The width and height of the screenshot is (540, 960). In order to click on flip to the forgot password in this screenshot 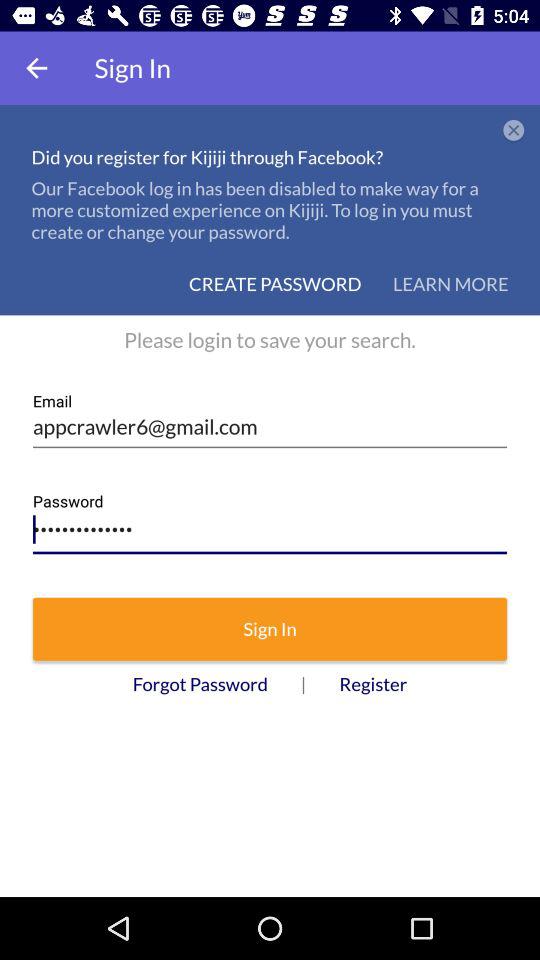, I will do `click(200, 684)`.